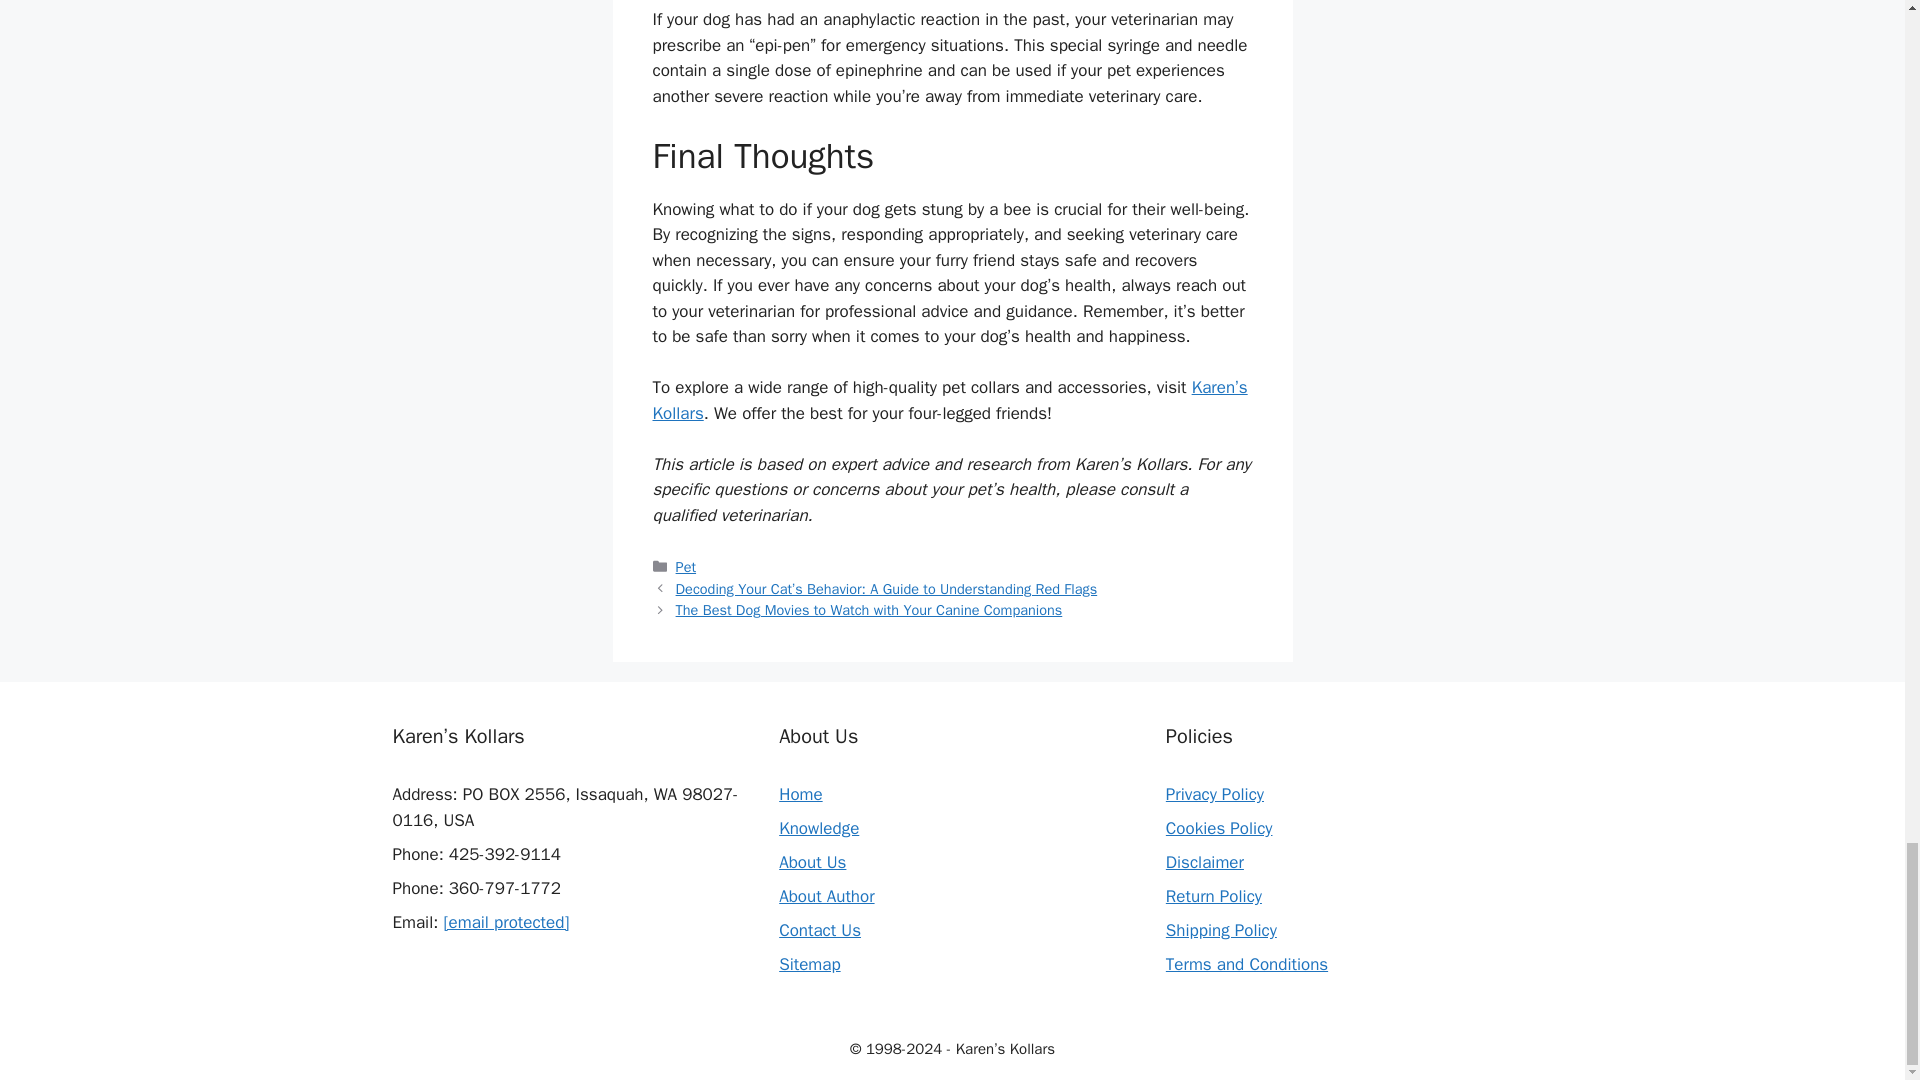 The image size is (1920, 1080). Describe the element at coordinates (1220, 930) in the screenshot. I see `Shipping Policy` at that location.